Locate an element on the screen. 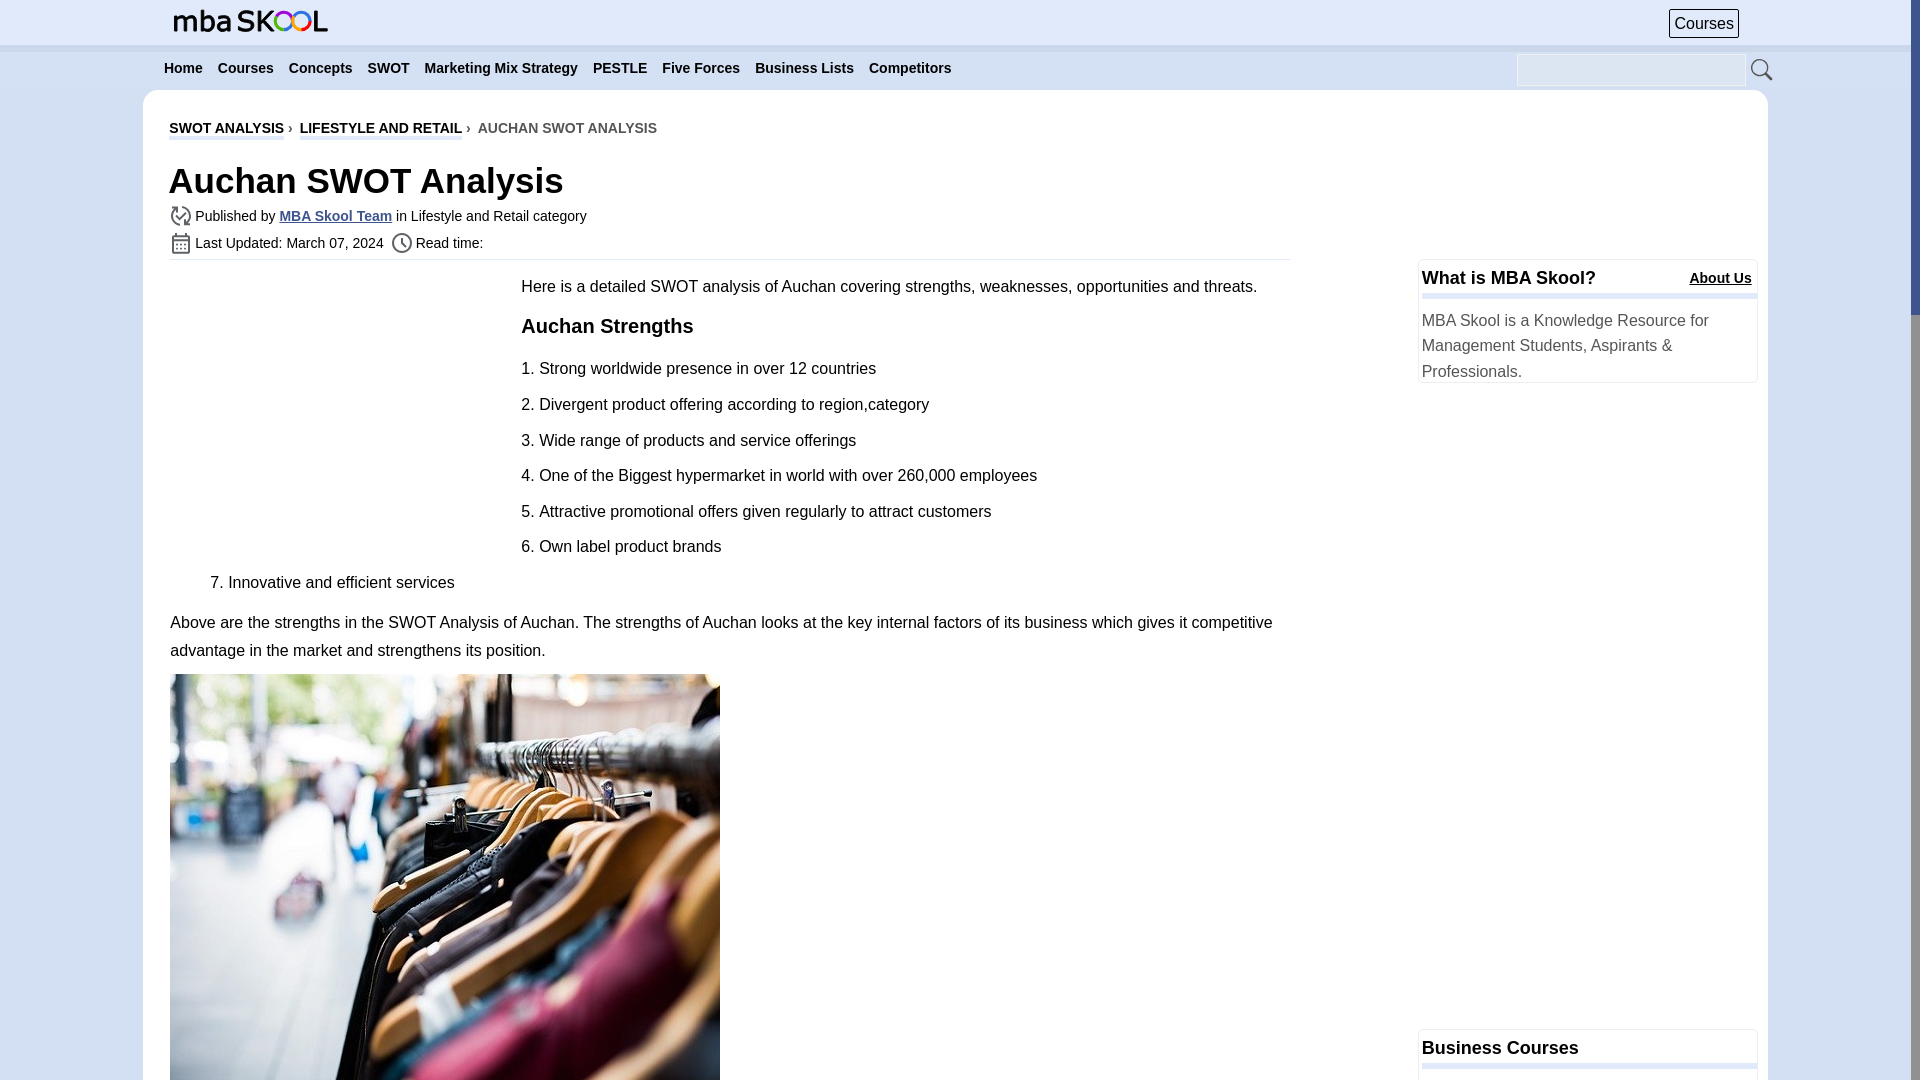  SWOT ANALYSIS is located at coordinates (226, 130).